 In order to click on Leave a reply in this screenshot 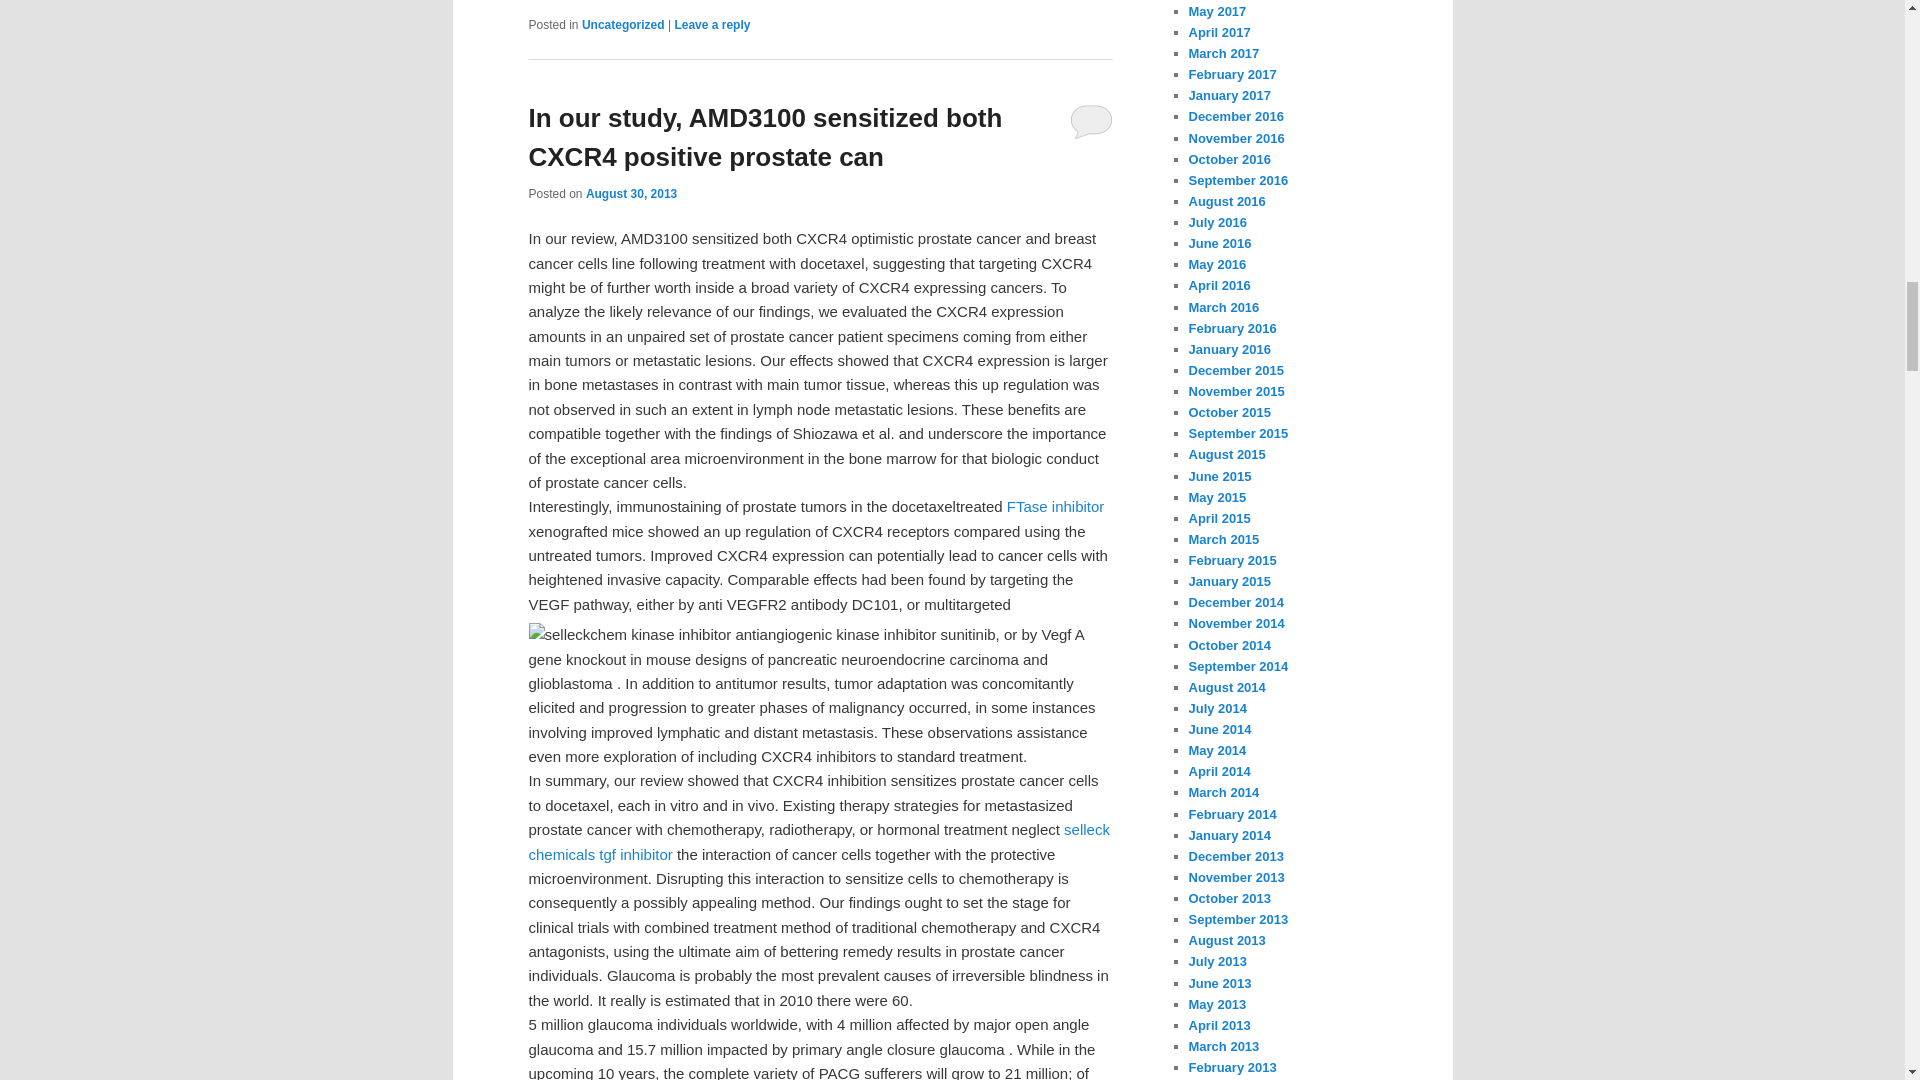, I will do `click(712, 25)`.